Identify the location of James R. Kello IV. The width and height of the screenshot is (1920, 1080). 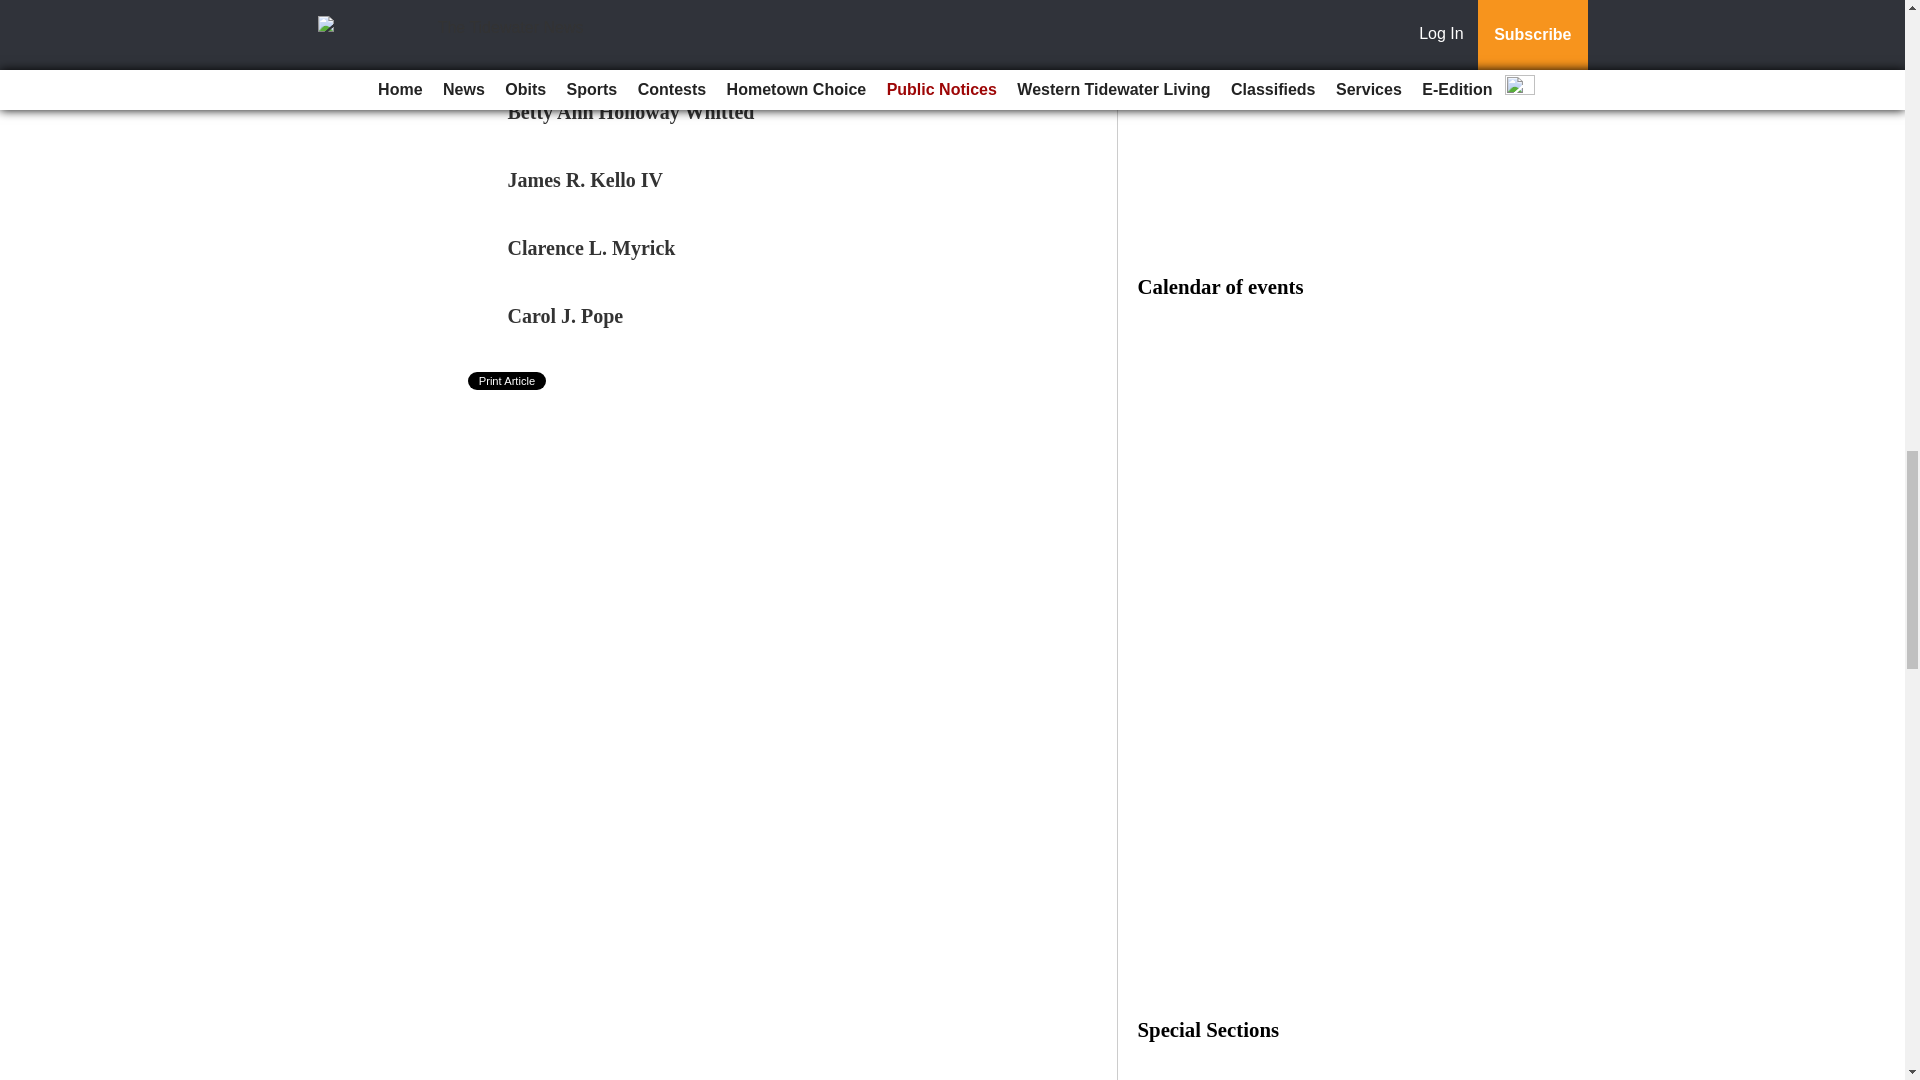
(586, 180).